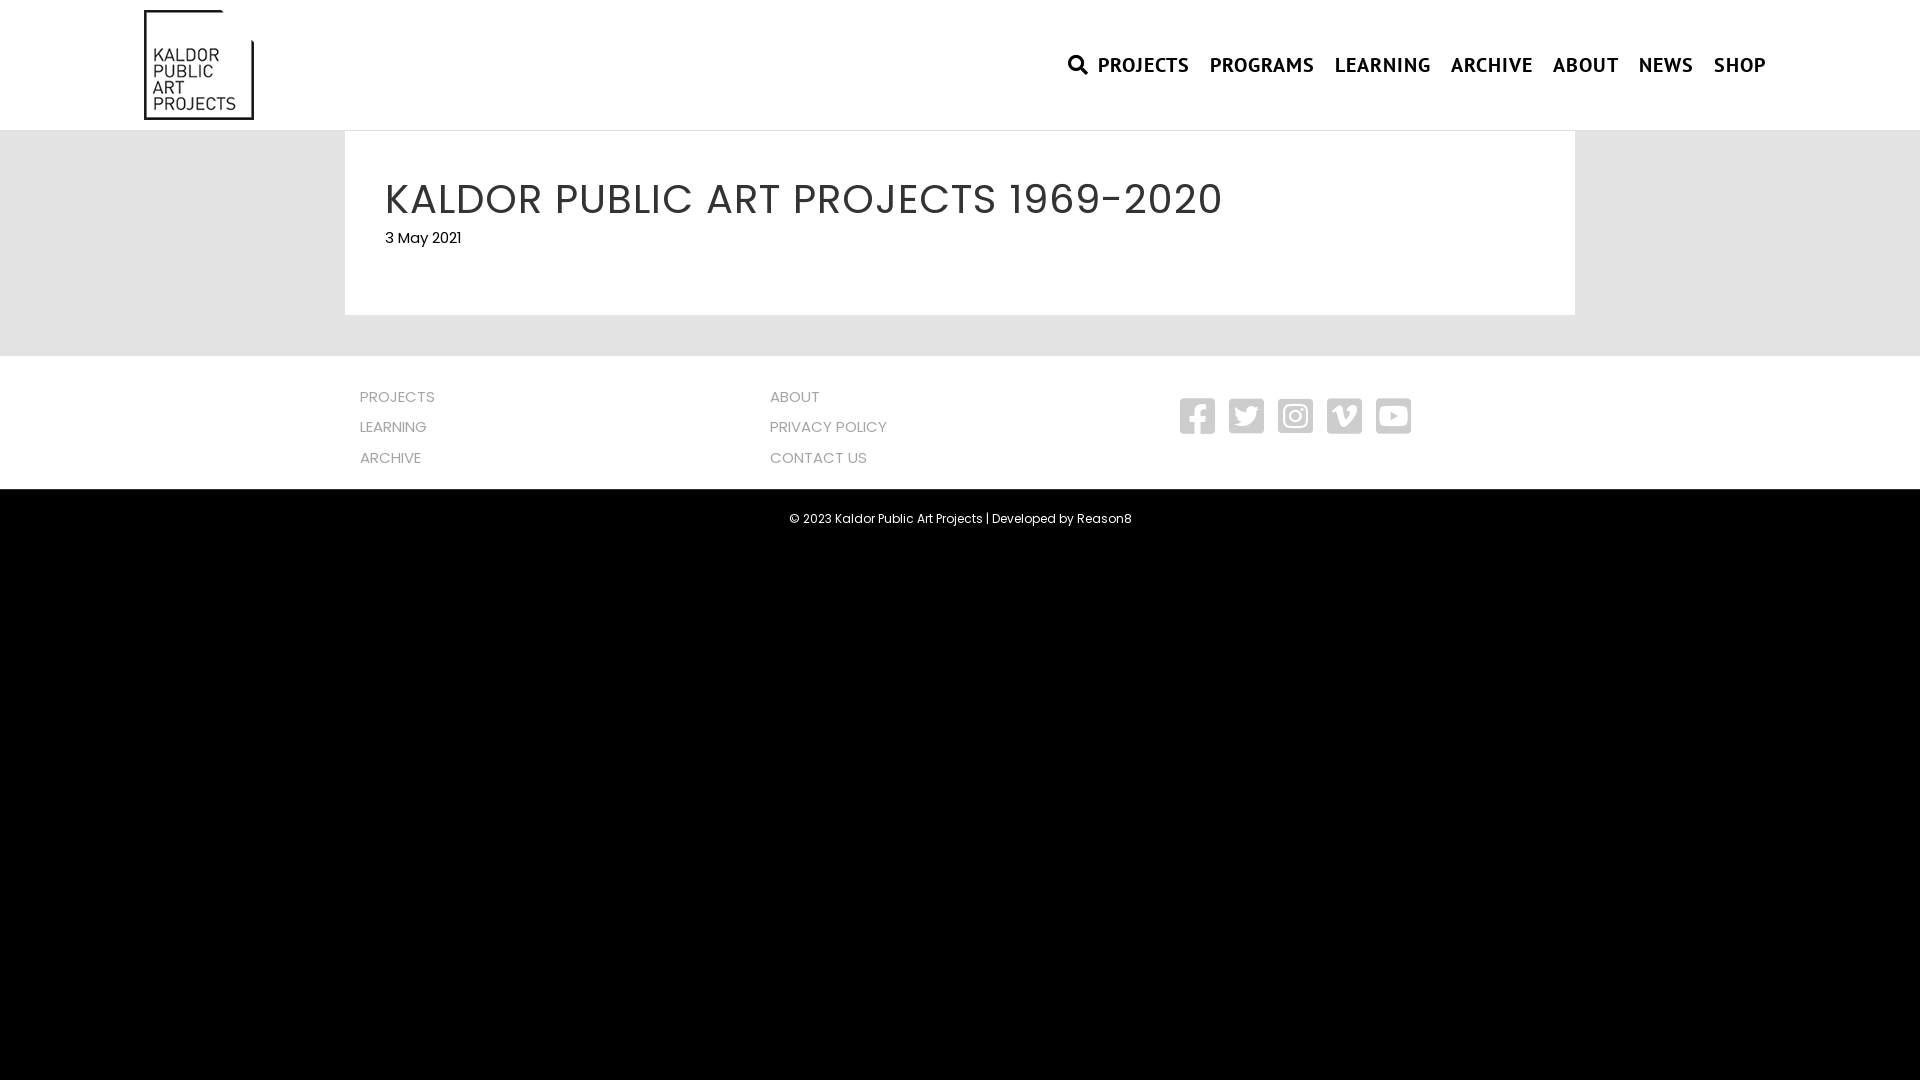 The width and height of the screenshot is (1920, 1080). Describe the element at coordinates (1262, 65) in the screenshot. I see `PROGRAMS` at that location.